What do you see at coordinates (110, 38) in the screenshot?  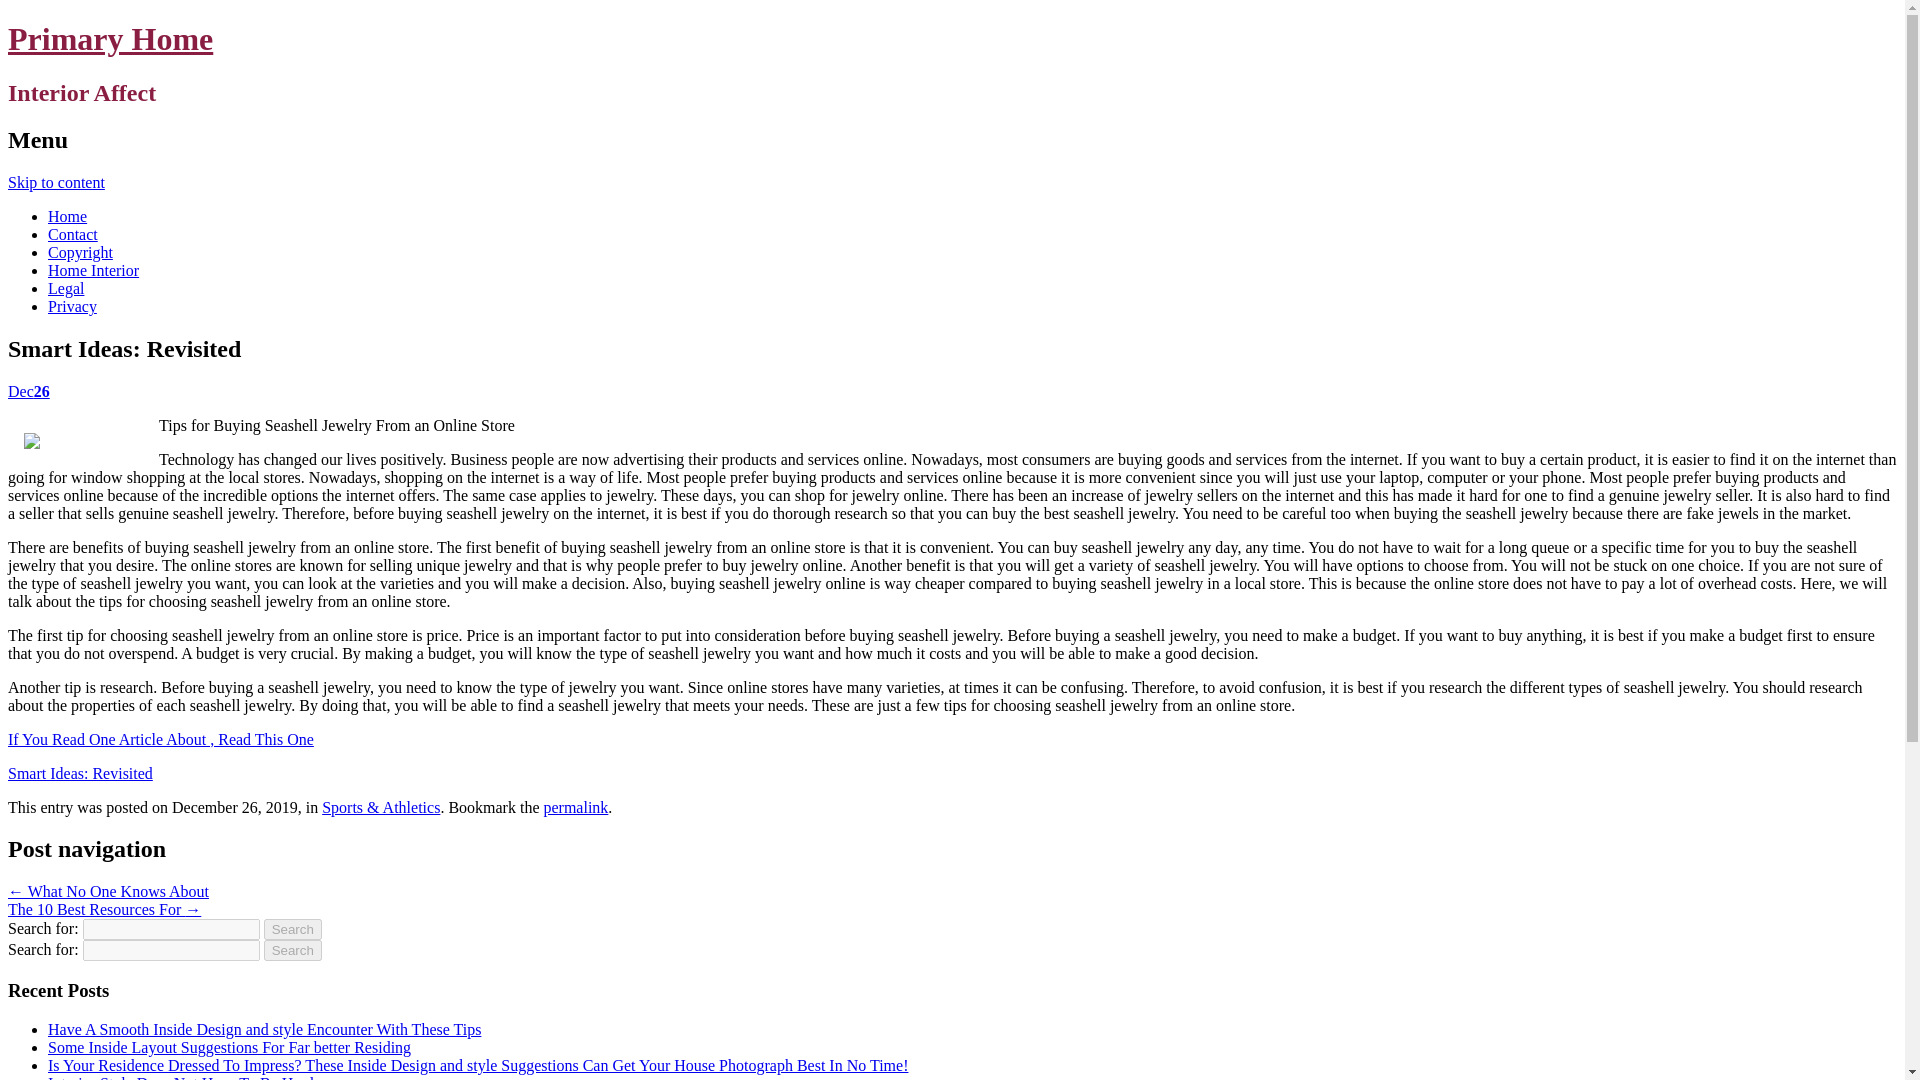 I see `Primary Home` at bounding box center [110, 38].